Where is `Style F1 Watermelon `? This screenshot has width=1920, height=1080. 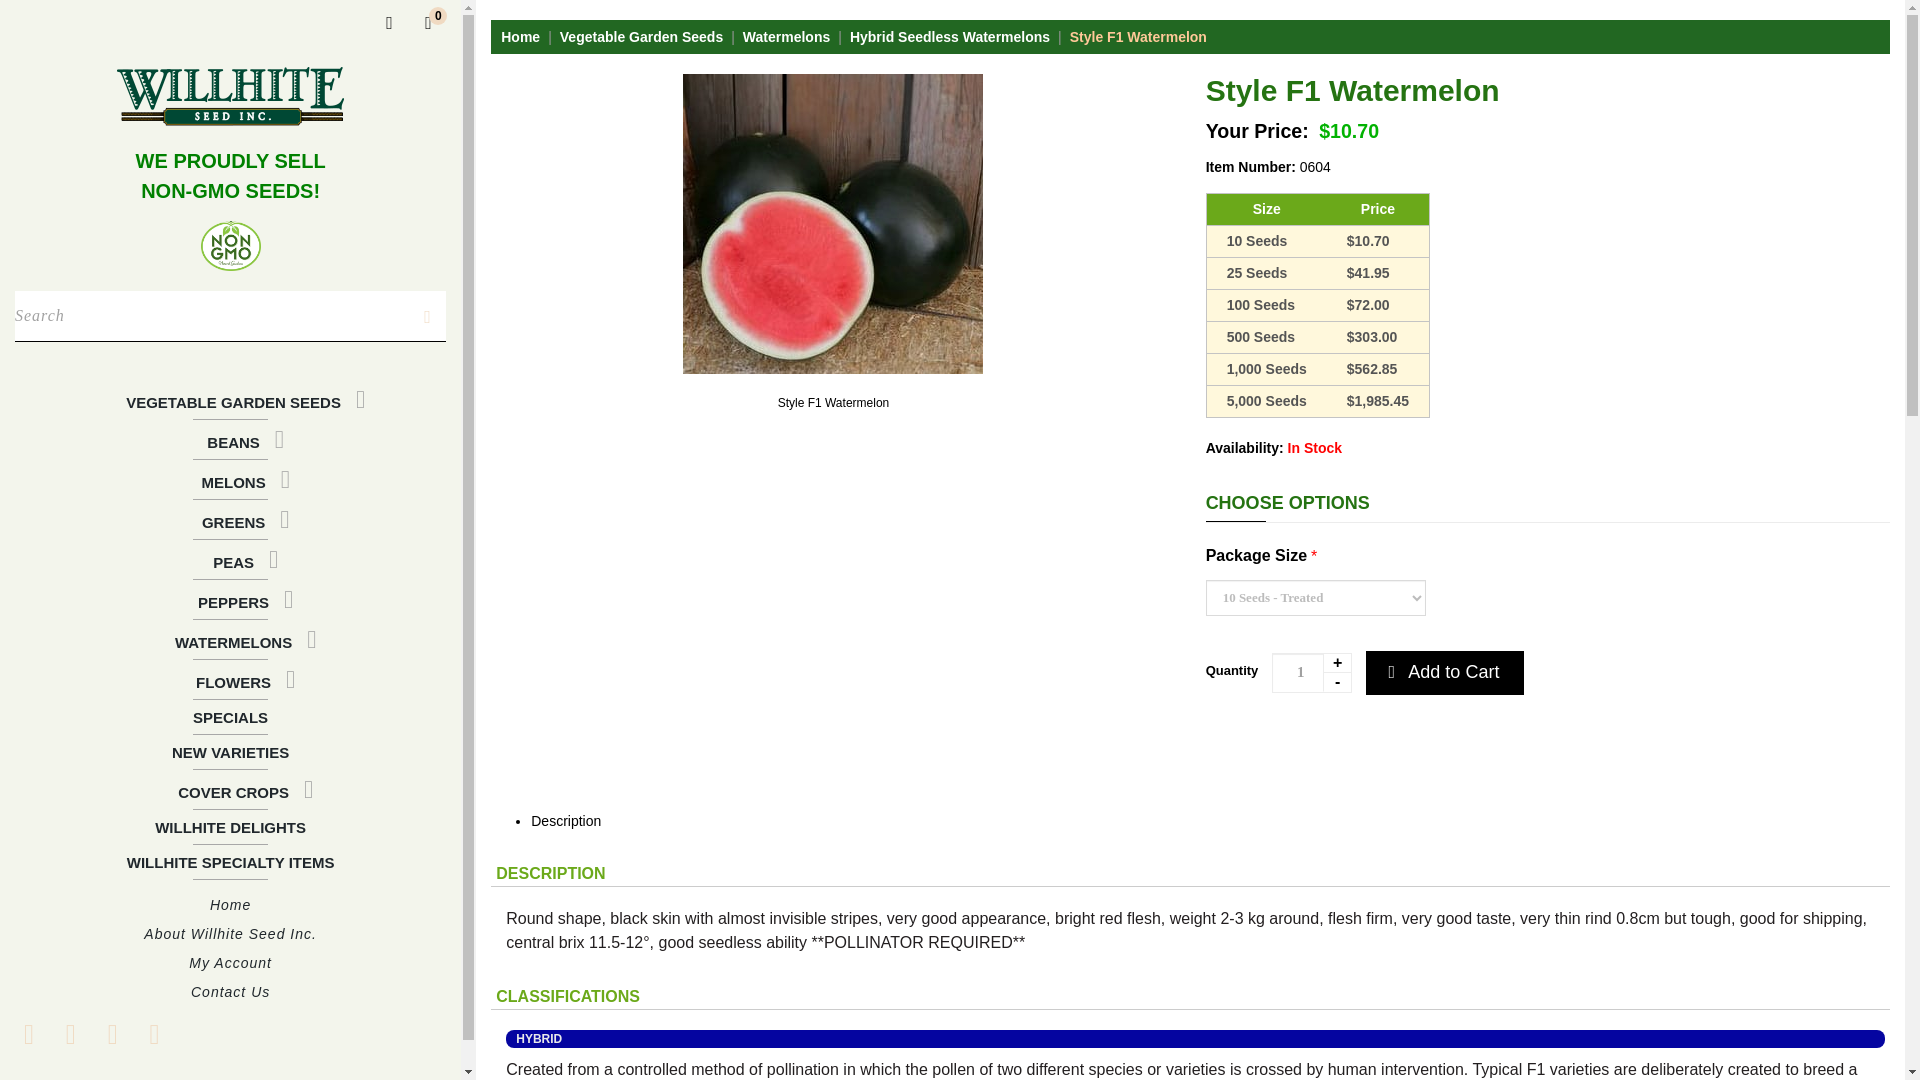
Style F1 Watermelon  is located at coordinates (833, 224).